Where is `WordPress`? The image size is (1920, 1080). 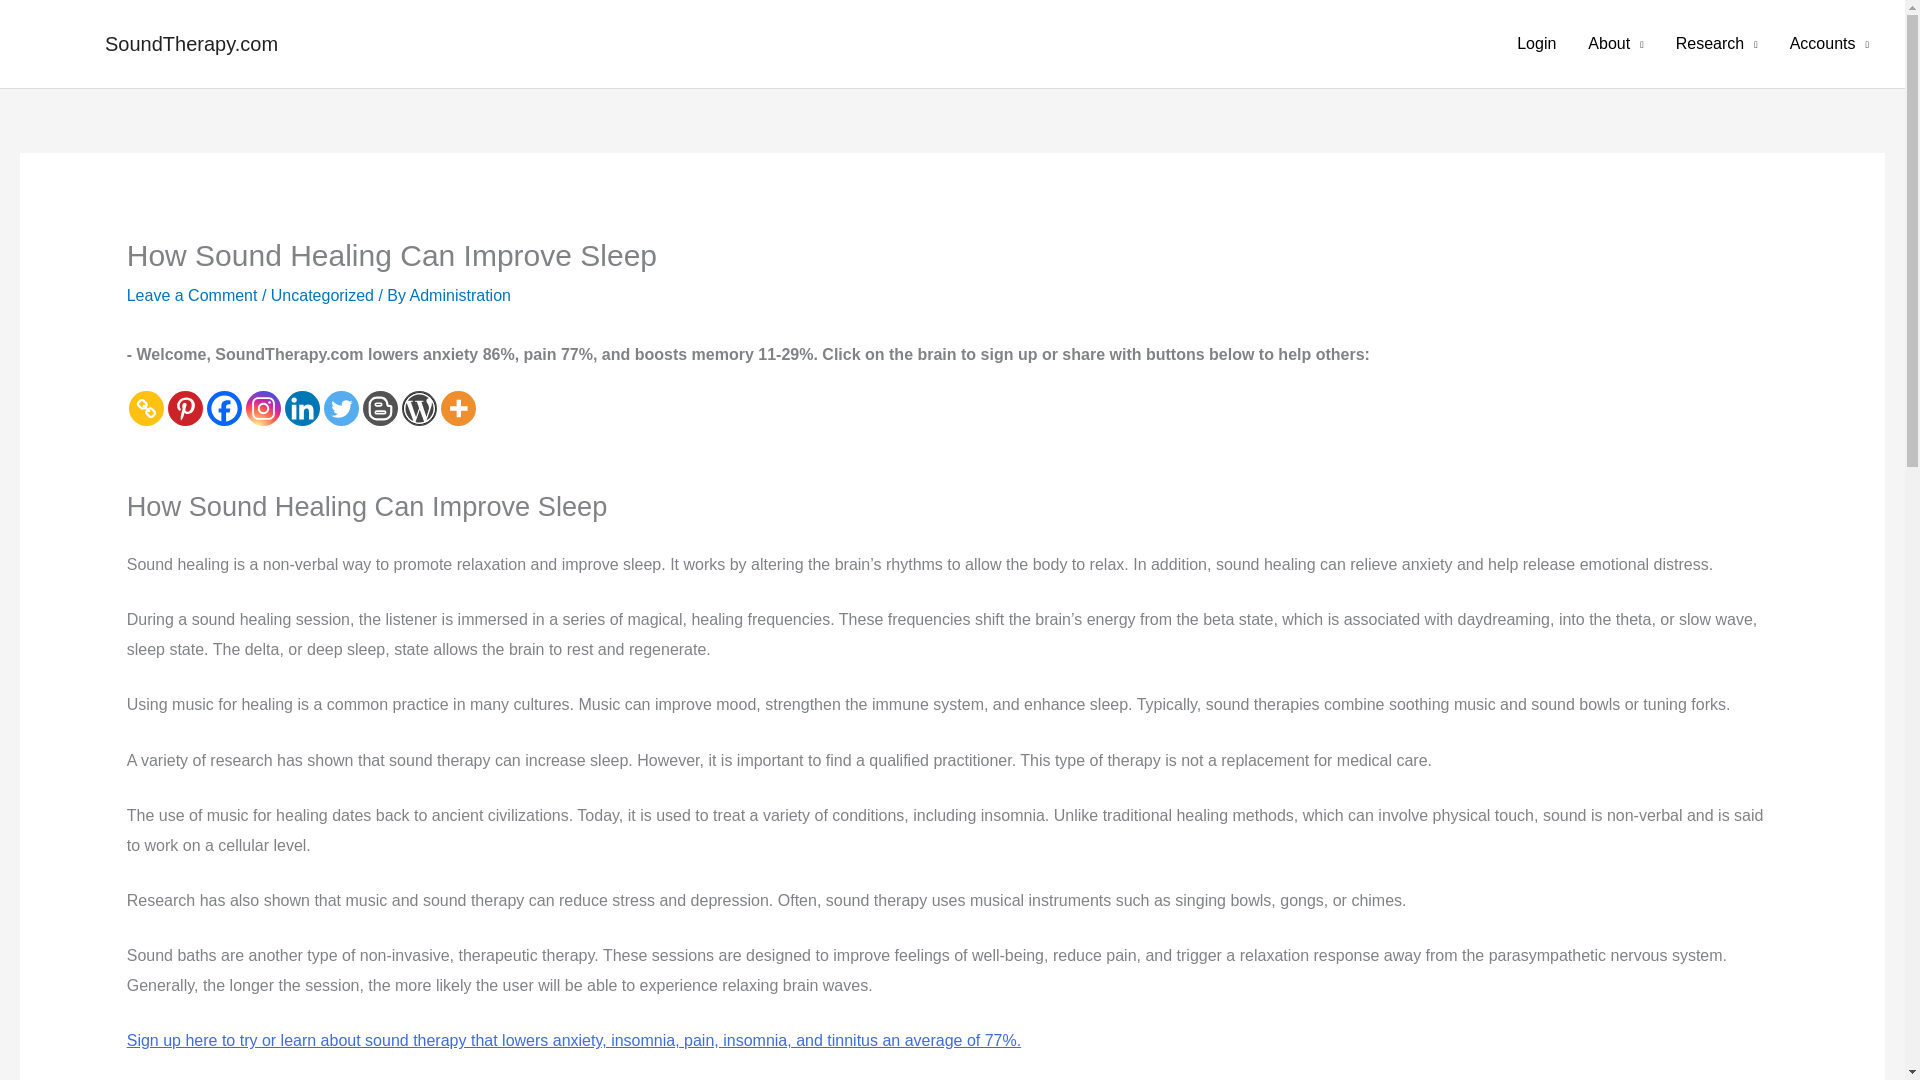 WordPress is located at coordinates (419, 408).